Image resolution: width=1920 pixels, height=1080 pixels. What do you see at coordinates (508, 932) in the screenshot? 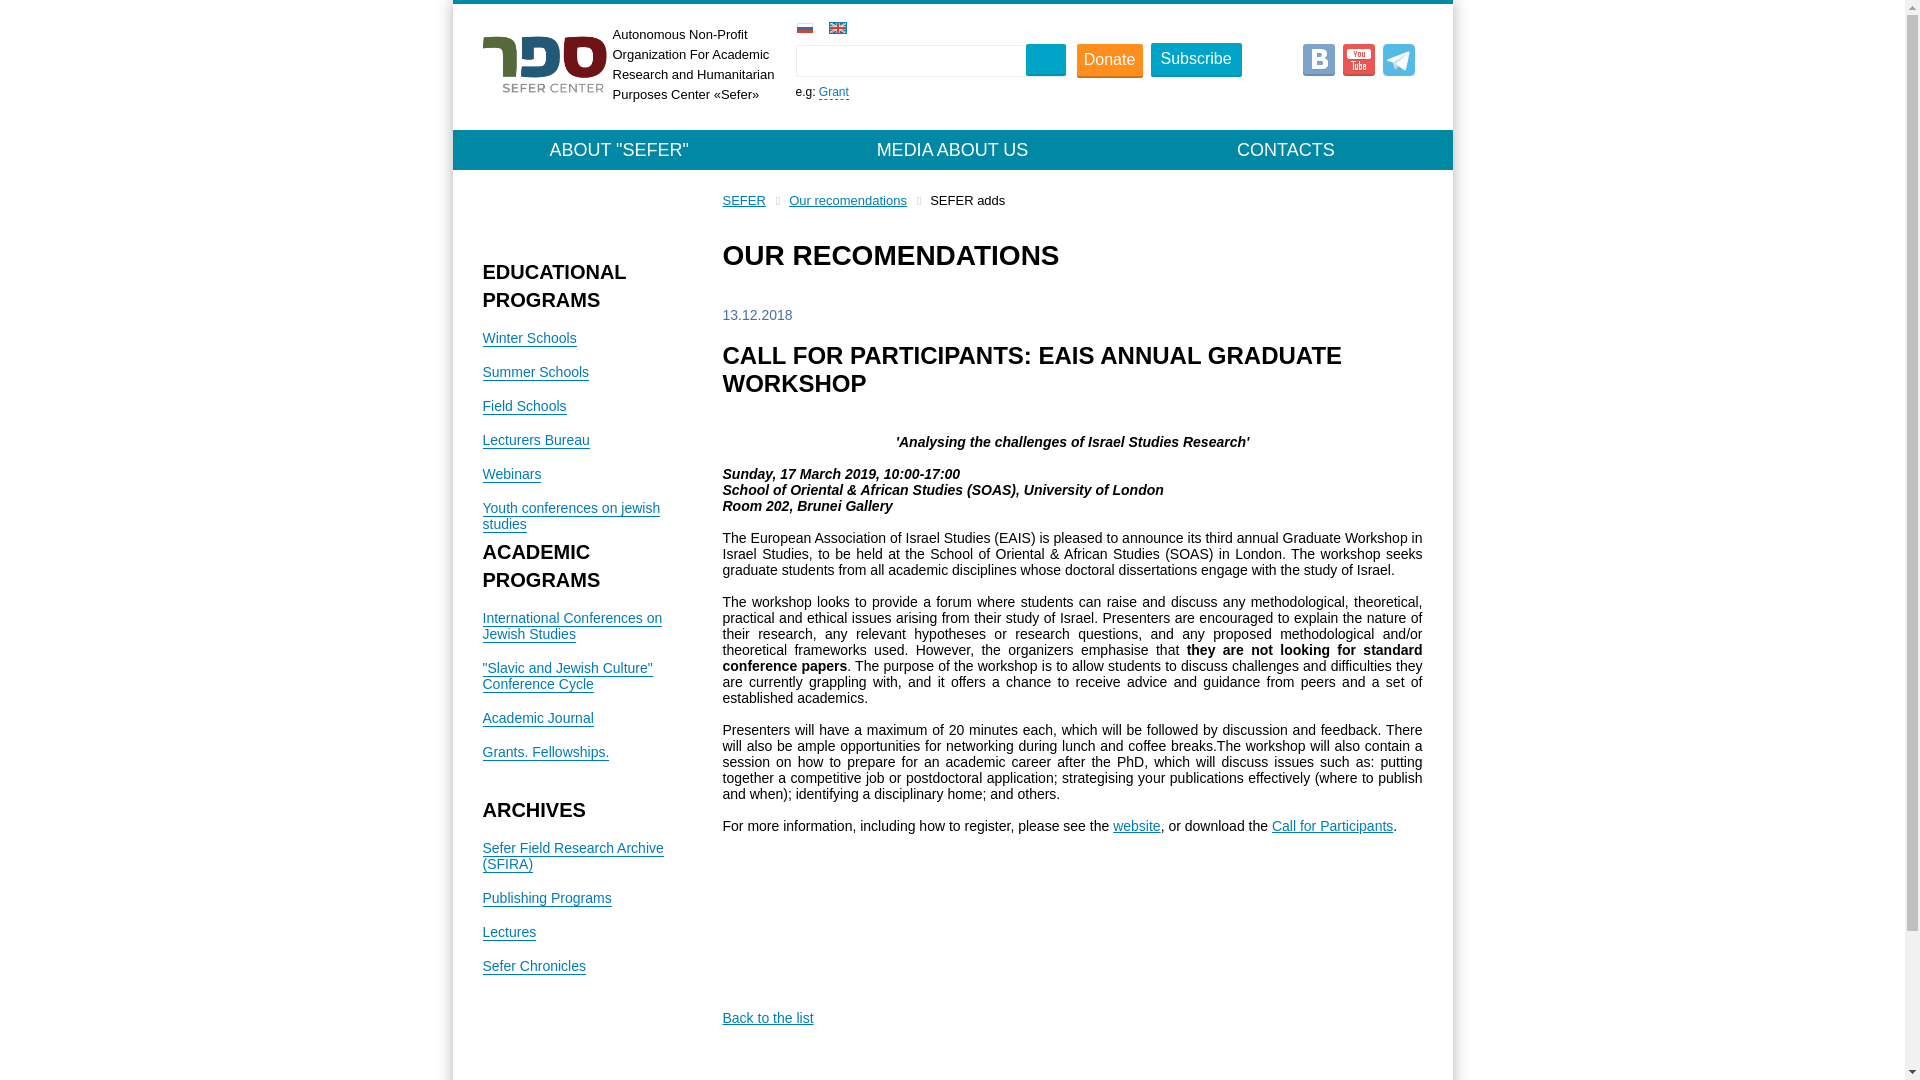
I see `Lectures` at bounding box center [508, 932].